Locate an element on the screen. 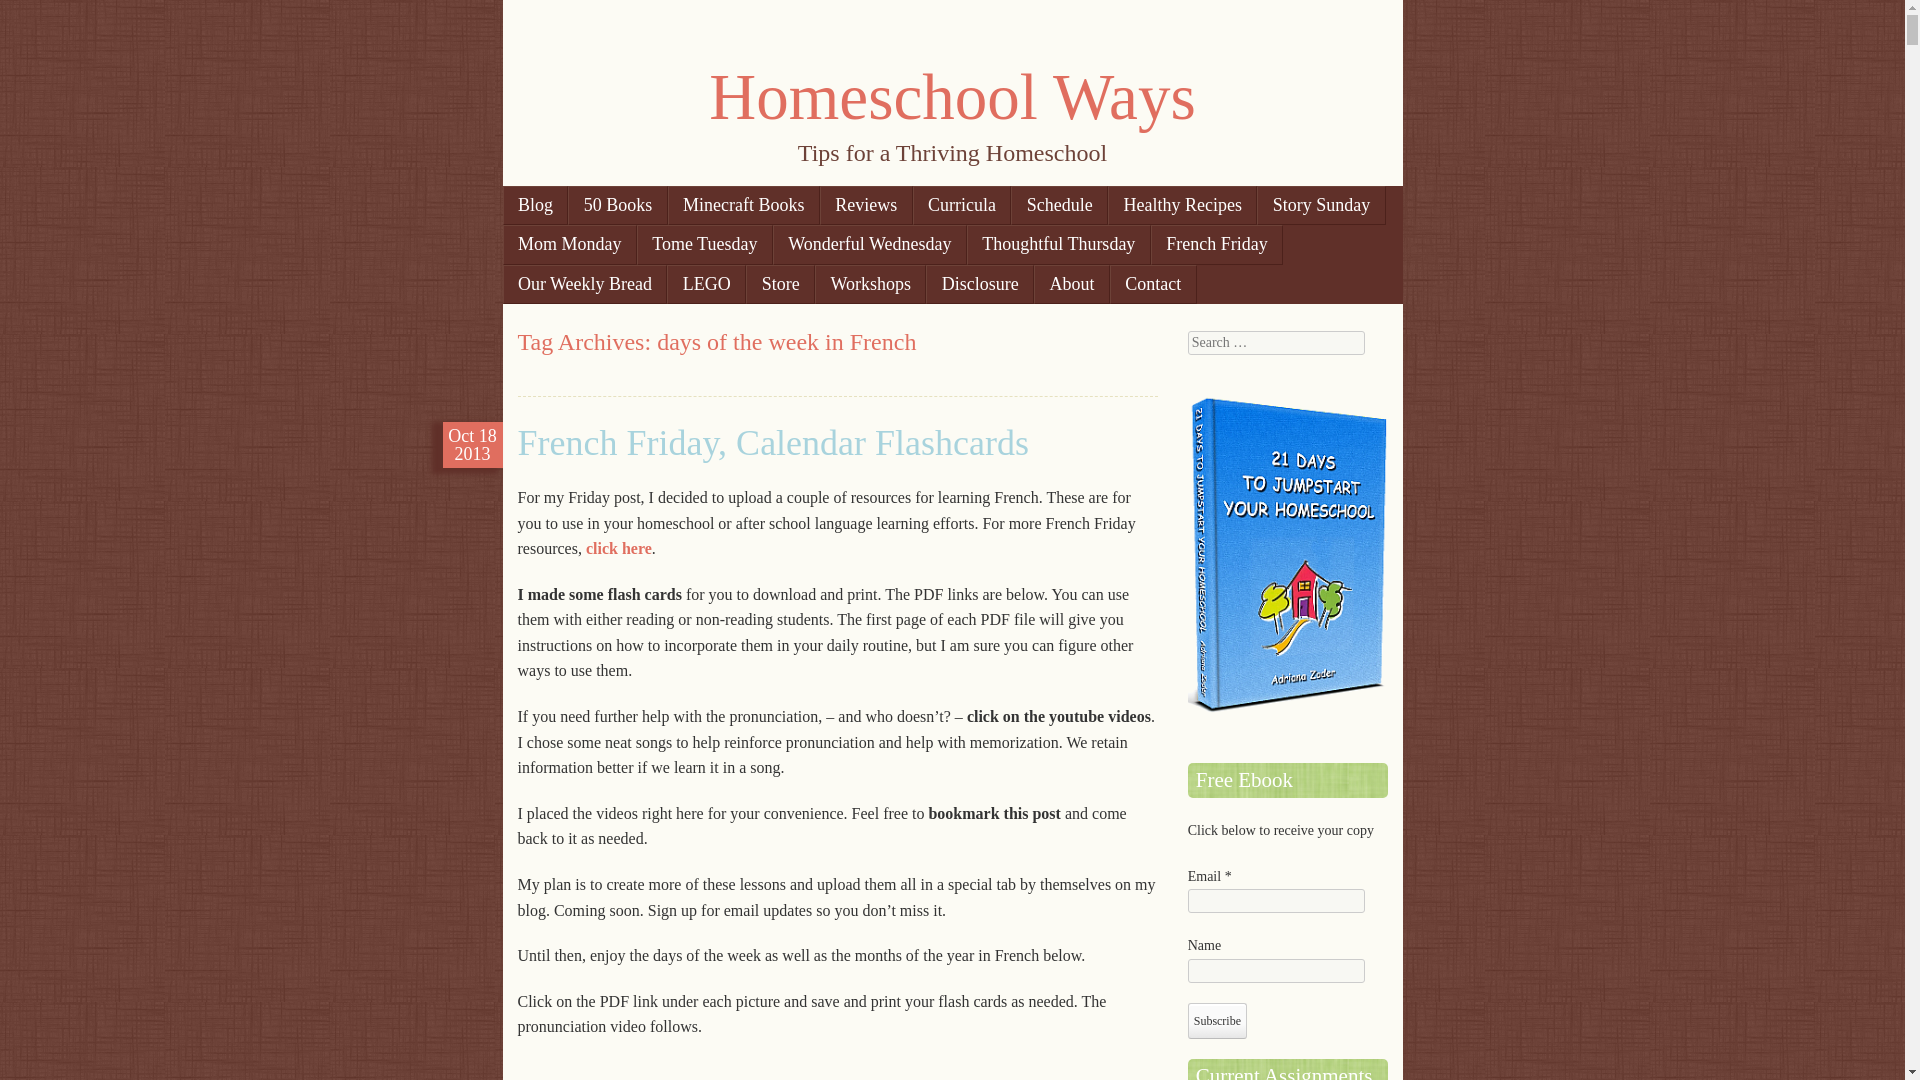 This screenshot has height=1080, width=1920. French Friday Series is located at coordinates (618, 548).